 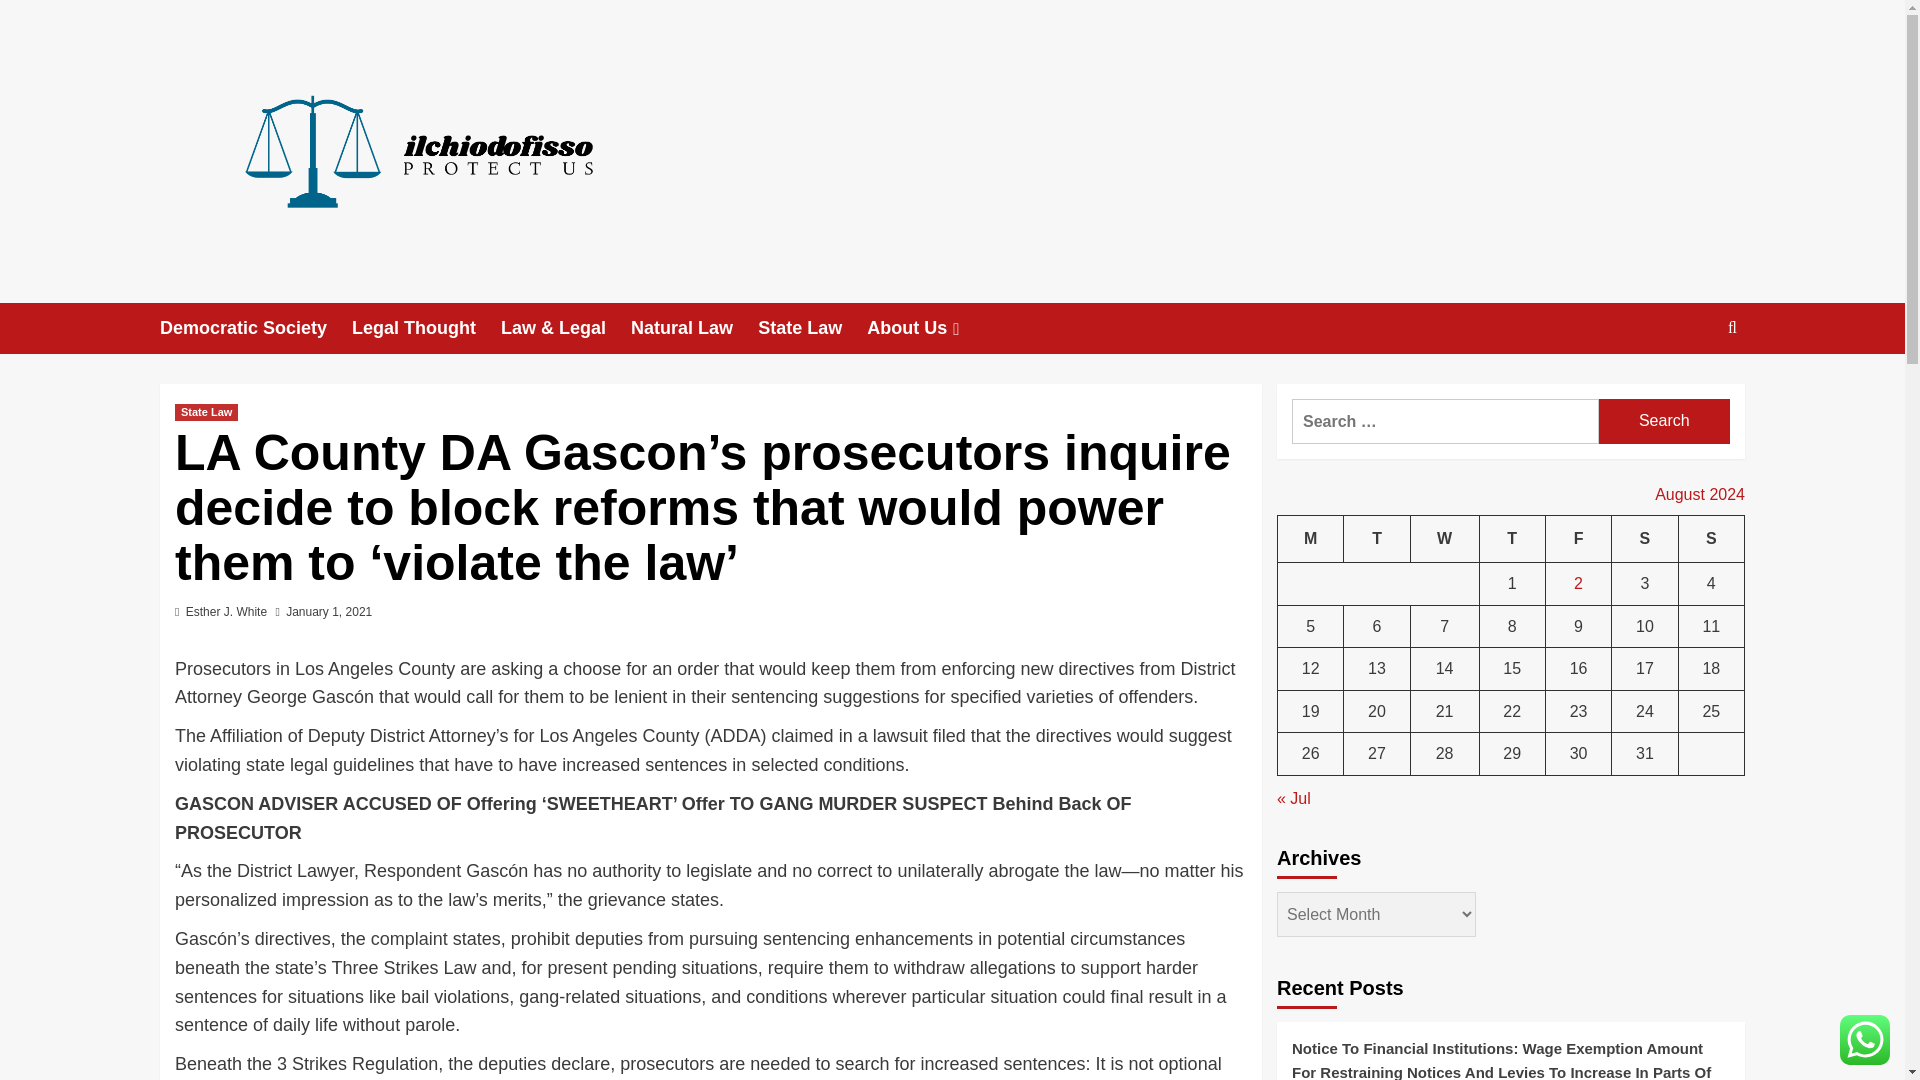 I want to click on Friday, so click(x=1578, y=539).